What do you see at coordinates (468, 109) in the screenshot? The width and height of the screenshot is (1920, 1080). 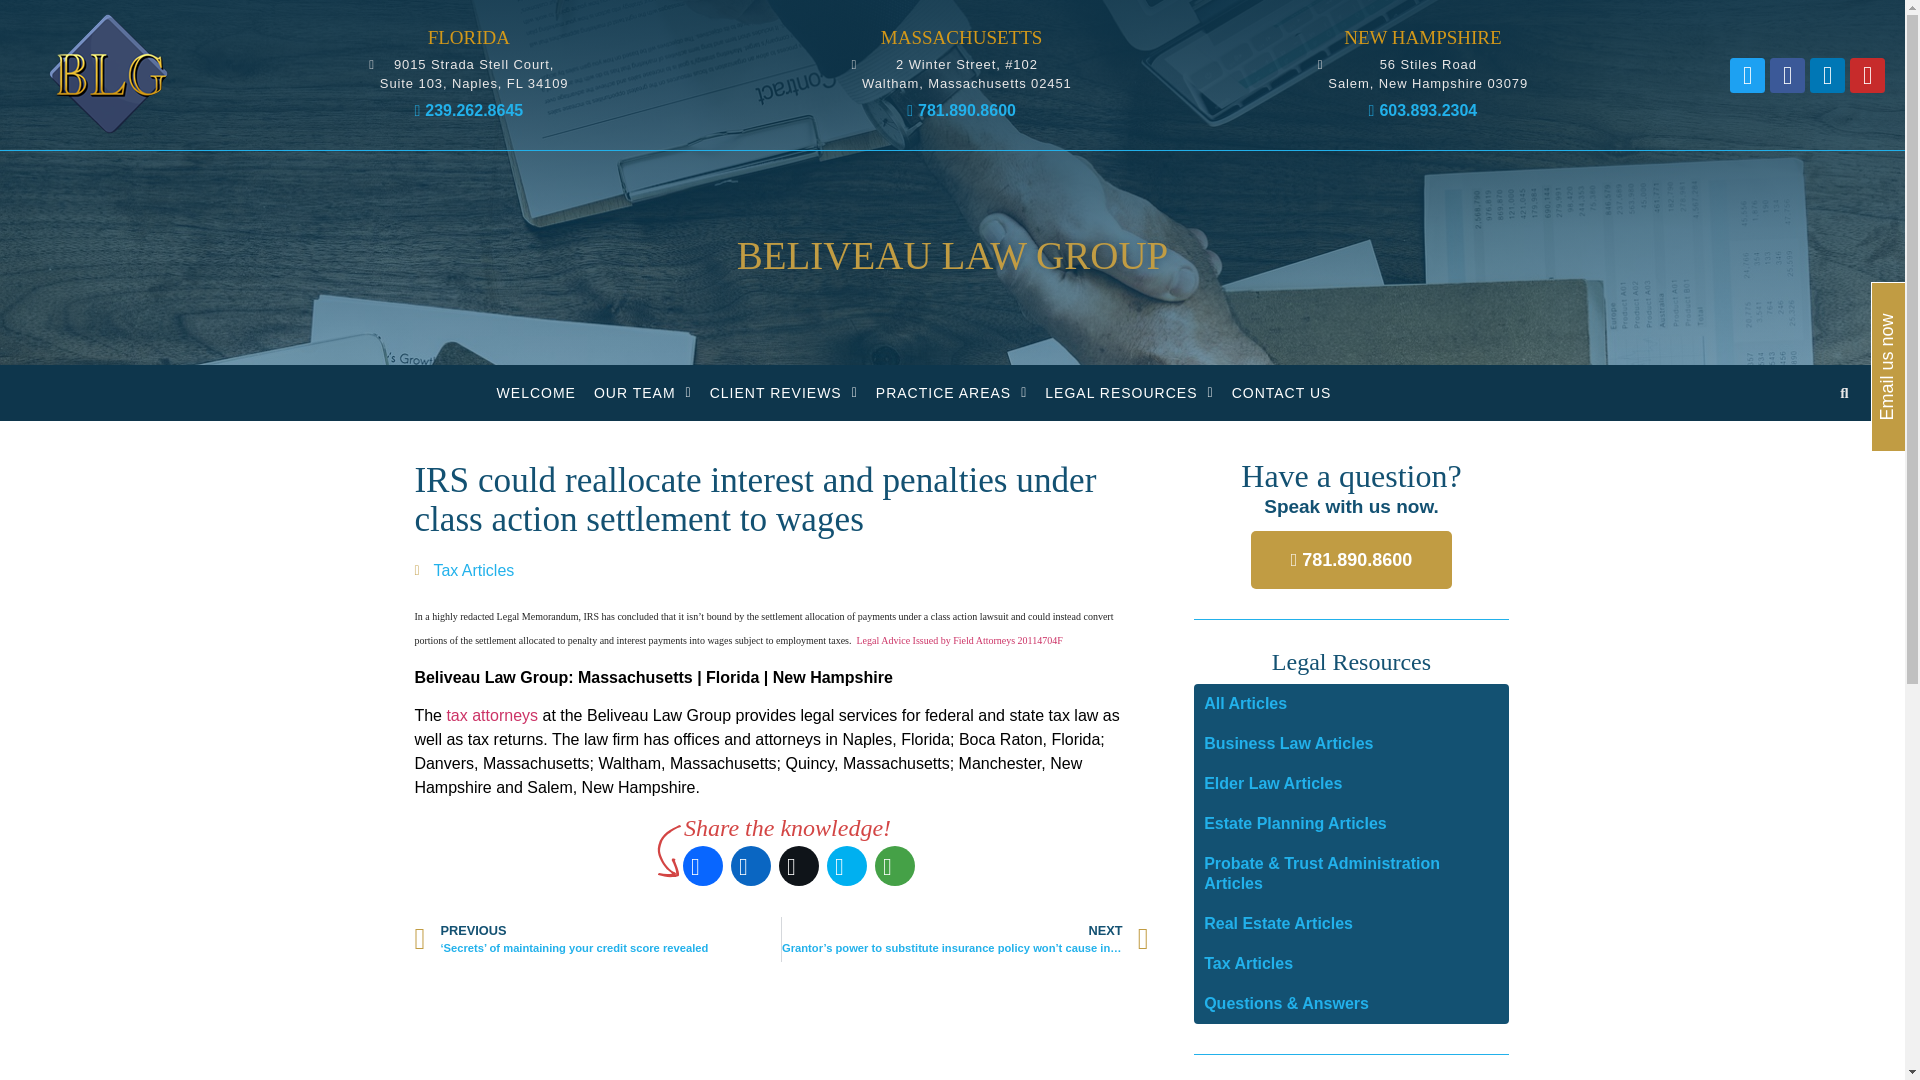 I see `239.262.8645` at bounding box center [468, 109].